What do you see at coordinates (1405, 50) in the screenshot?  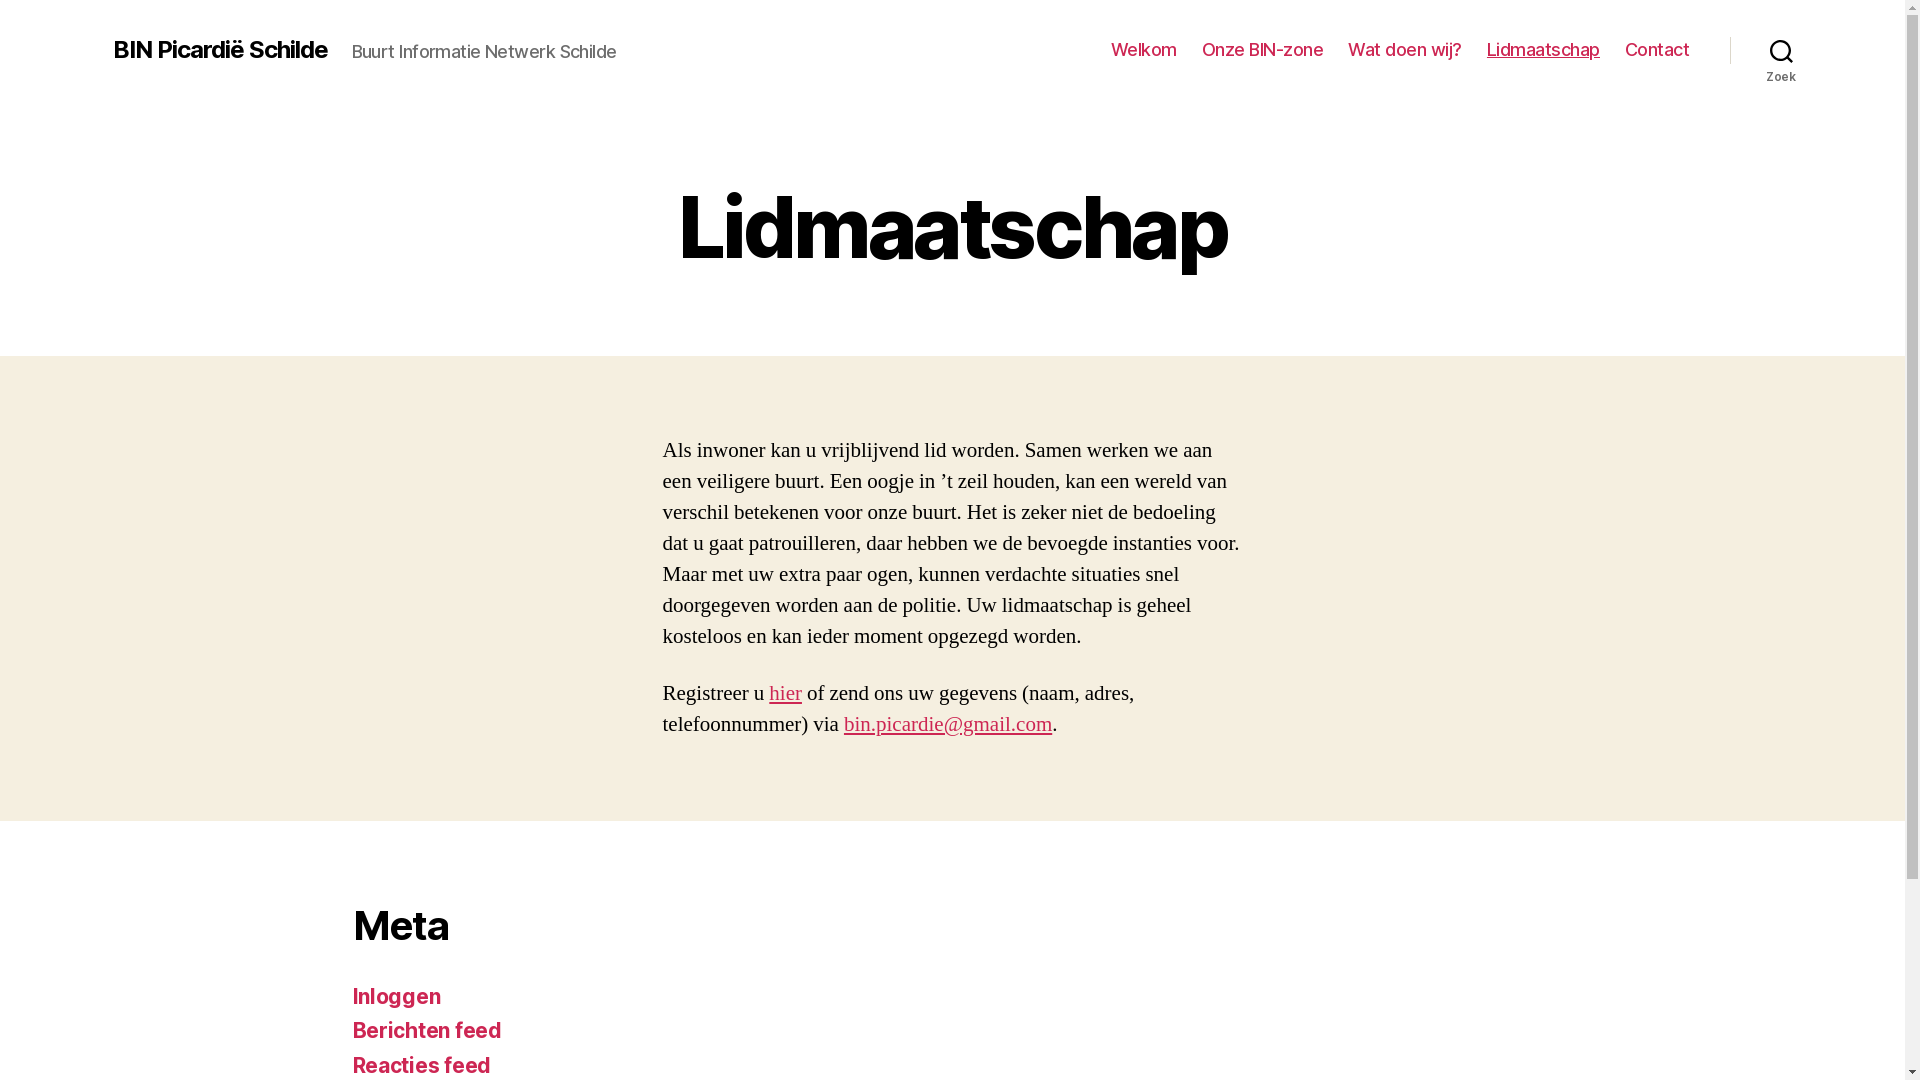 I see `Wat doen wij?` at bounding box center [1405, 50].